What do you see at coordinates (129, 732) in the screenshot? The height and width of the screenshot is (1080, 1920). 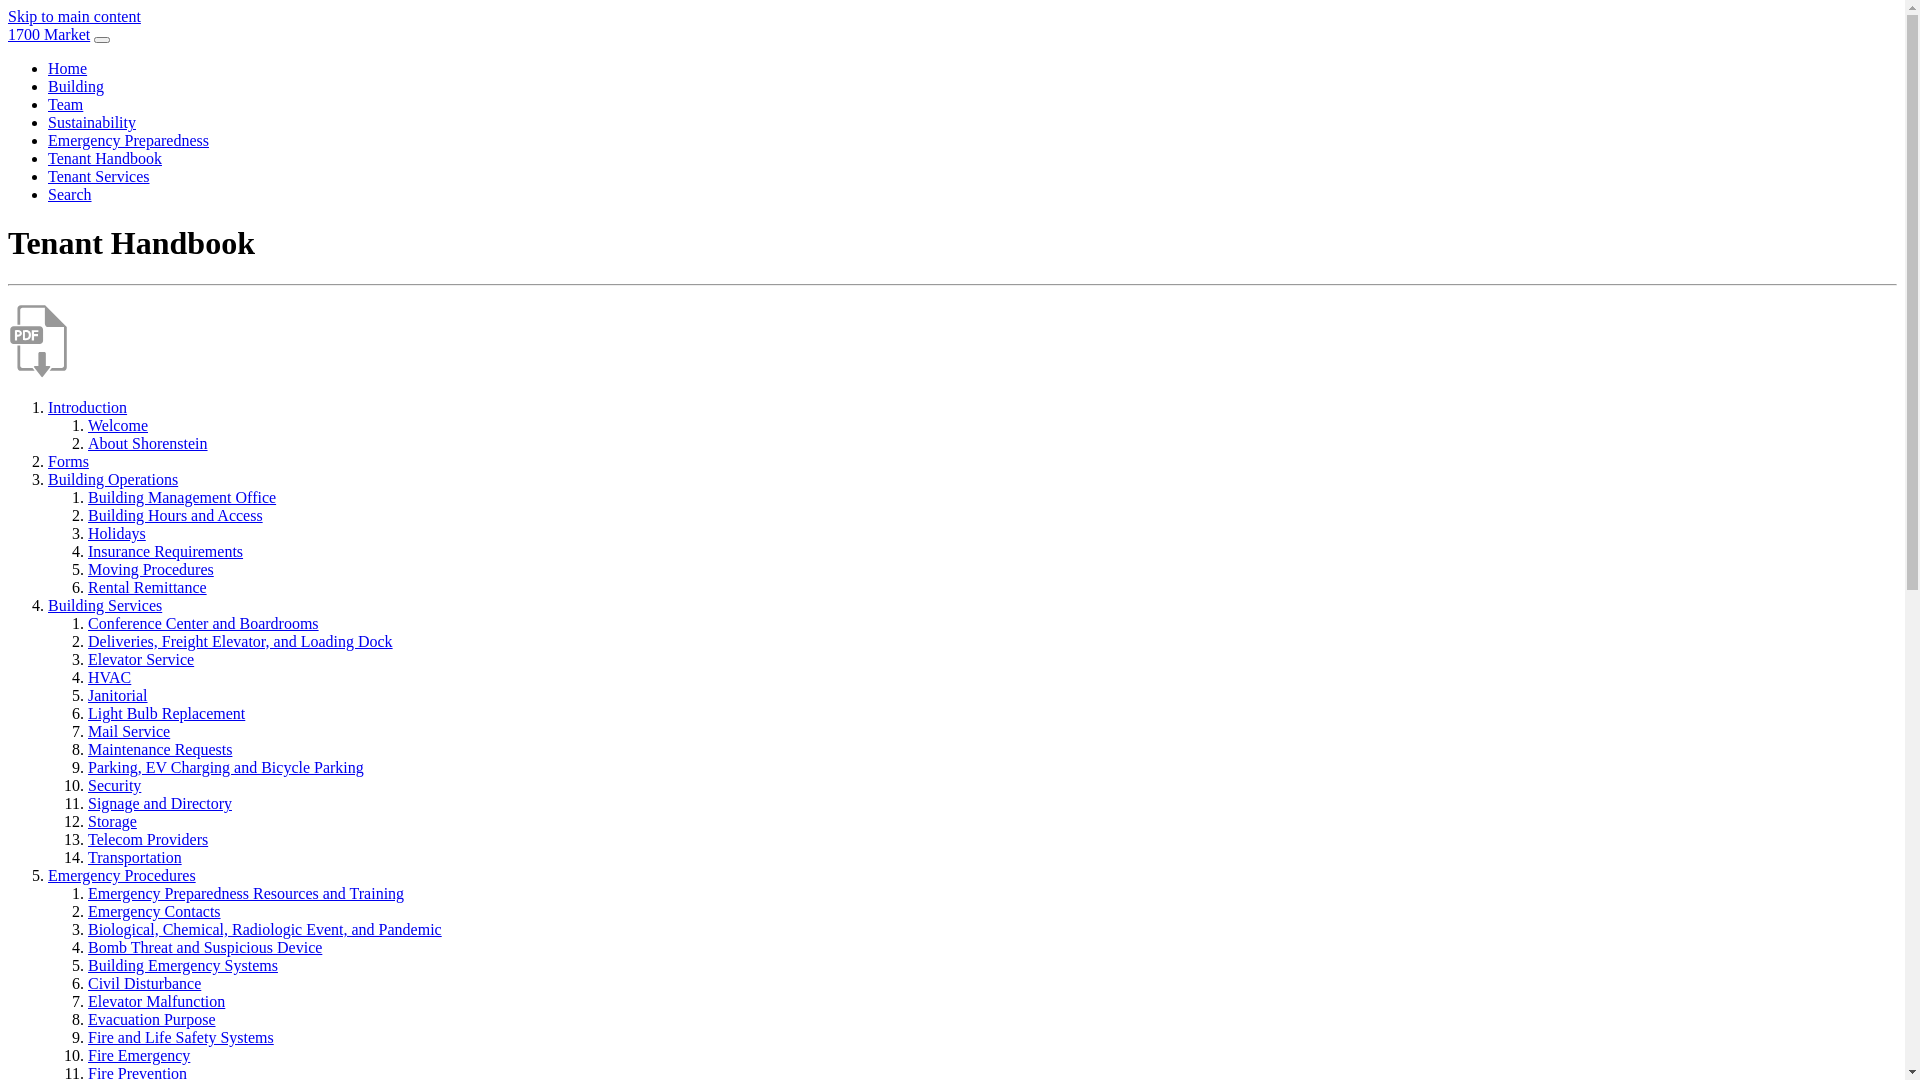 I see `Mail Service` at bounding box center [129, 732].